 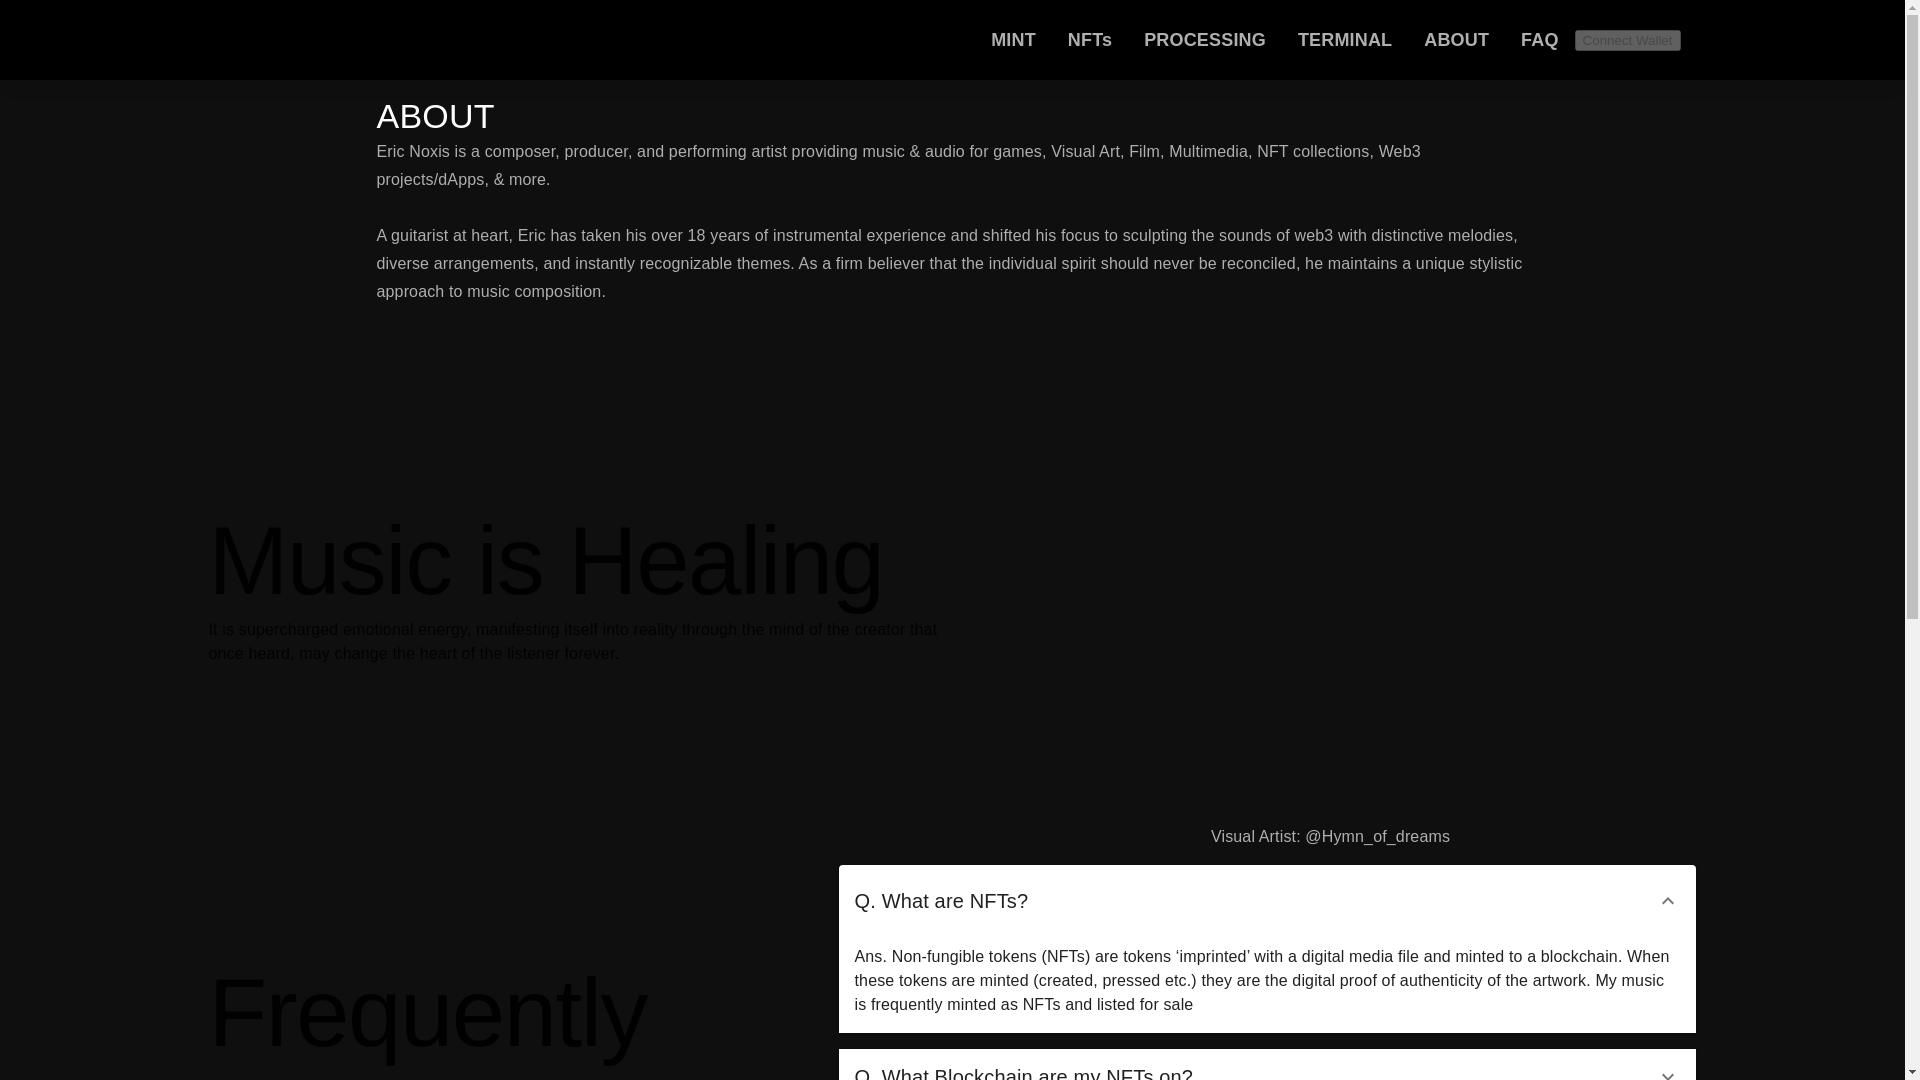 I want to click on PROCESSING, so click(x=1204, y=40).